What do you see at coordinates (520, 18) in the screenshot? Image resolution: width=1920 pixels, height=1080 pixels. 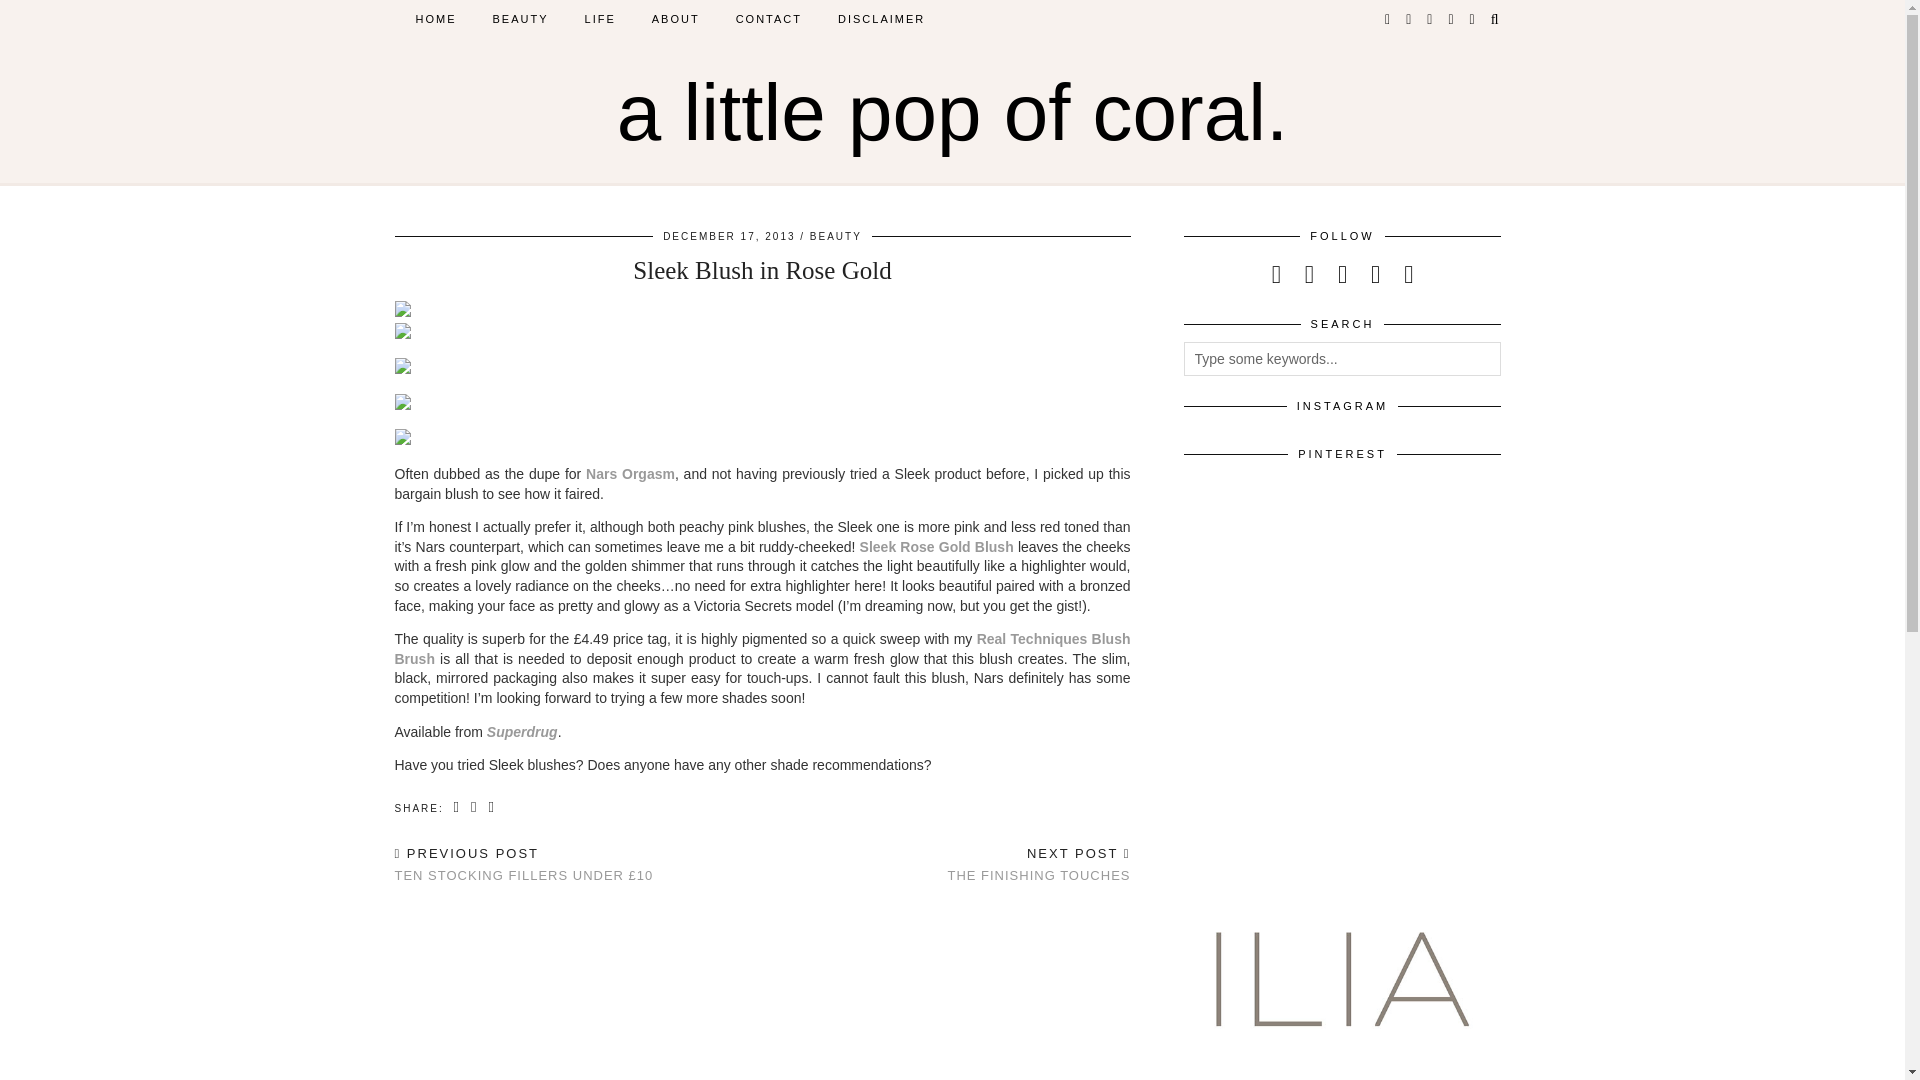 I see `BEAUTY` at bounding box center [520, 18].